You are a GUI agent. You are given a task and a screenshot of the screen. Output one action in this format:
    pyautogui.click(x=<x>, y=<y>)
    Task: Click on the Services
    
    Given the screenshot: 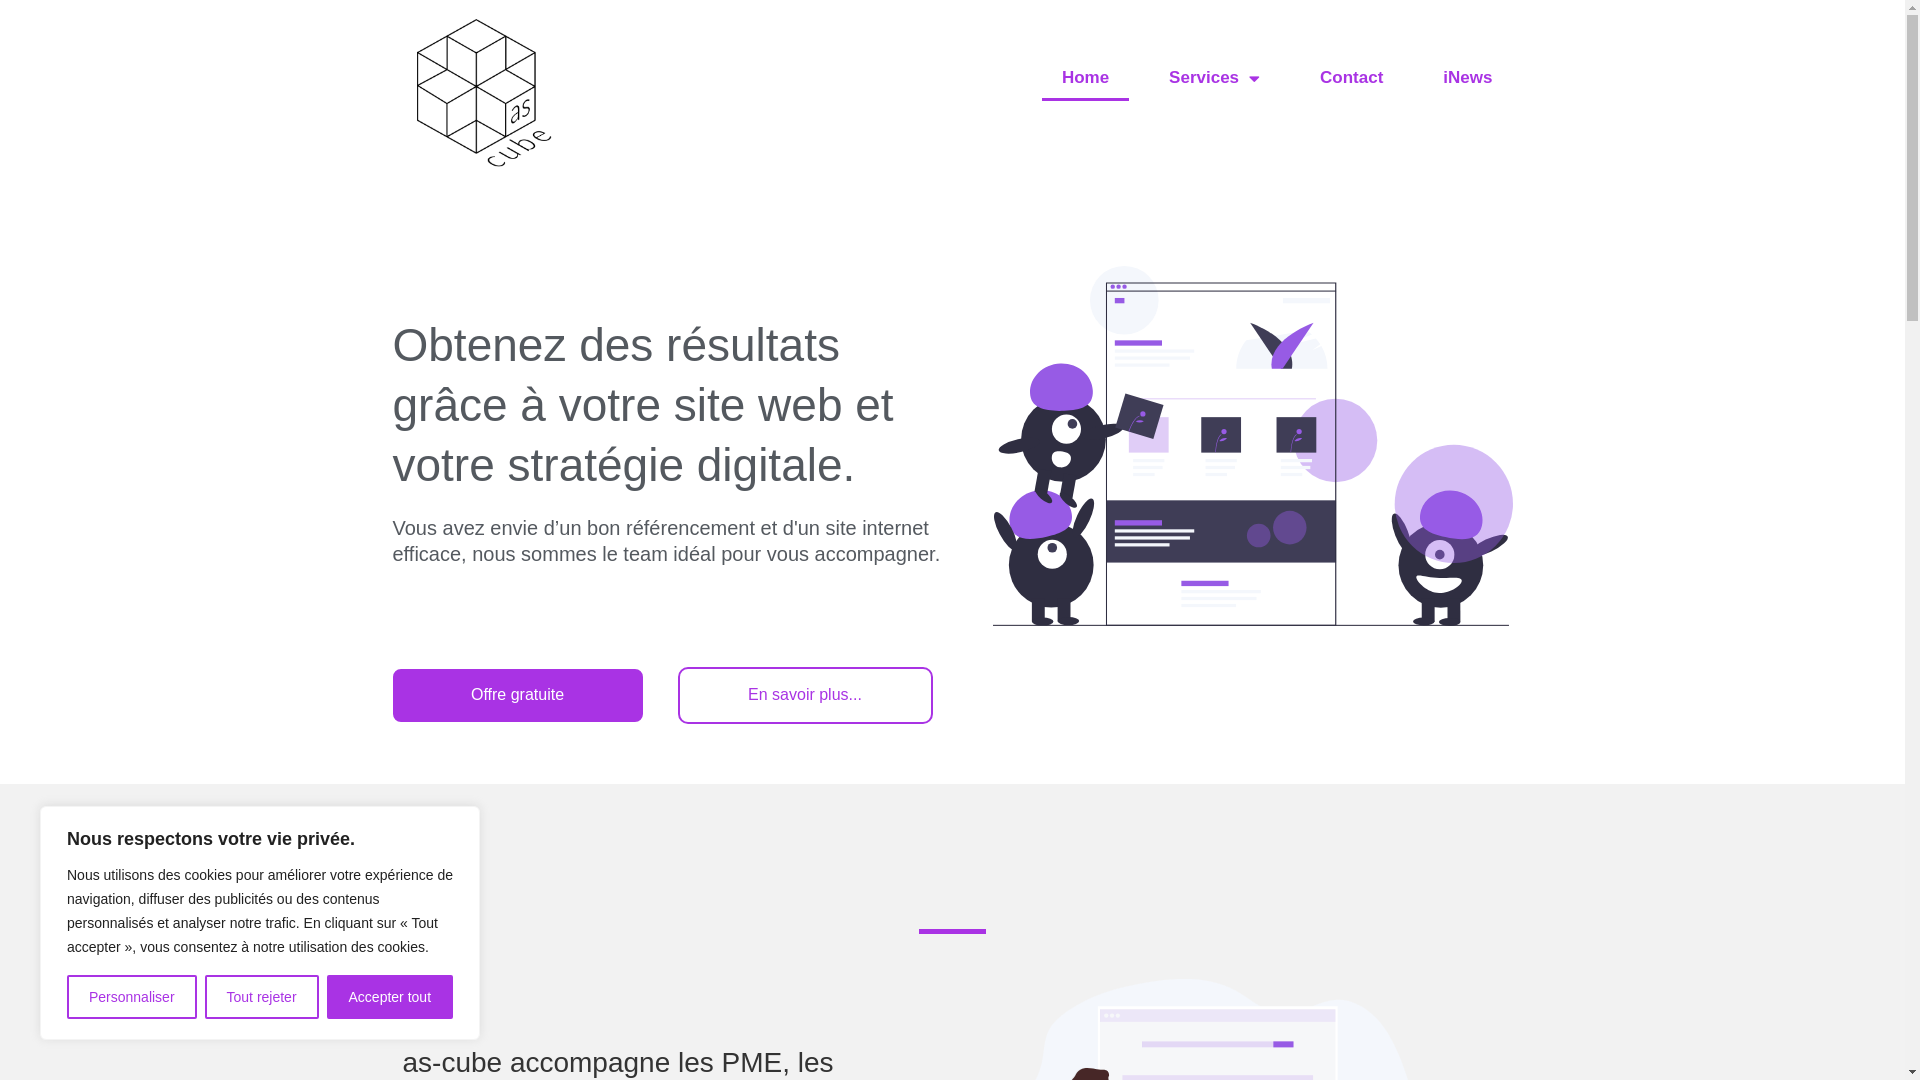 What is the action you would take?
    pyautogui.click(x=1214, y=78)
    